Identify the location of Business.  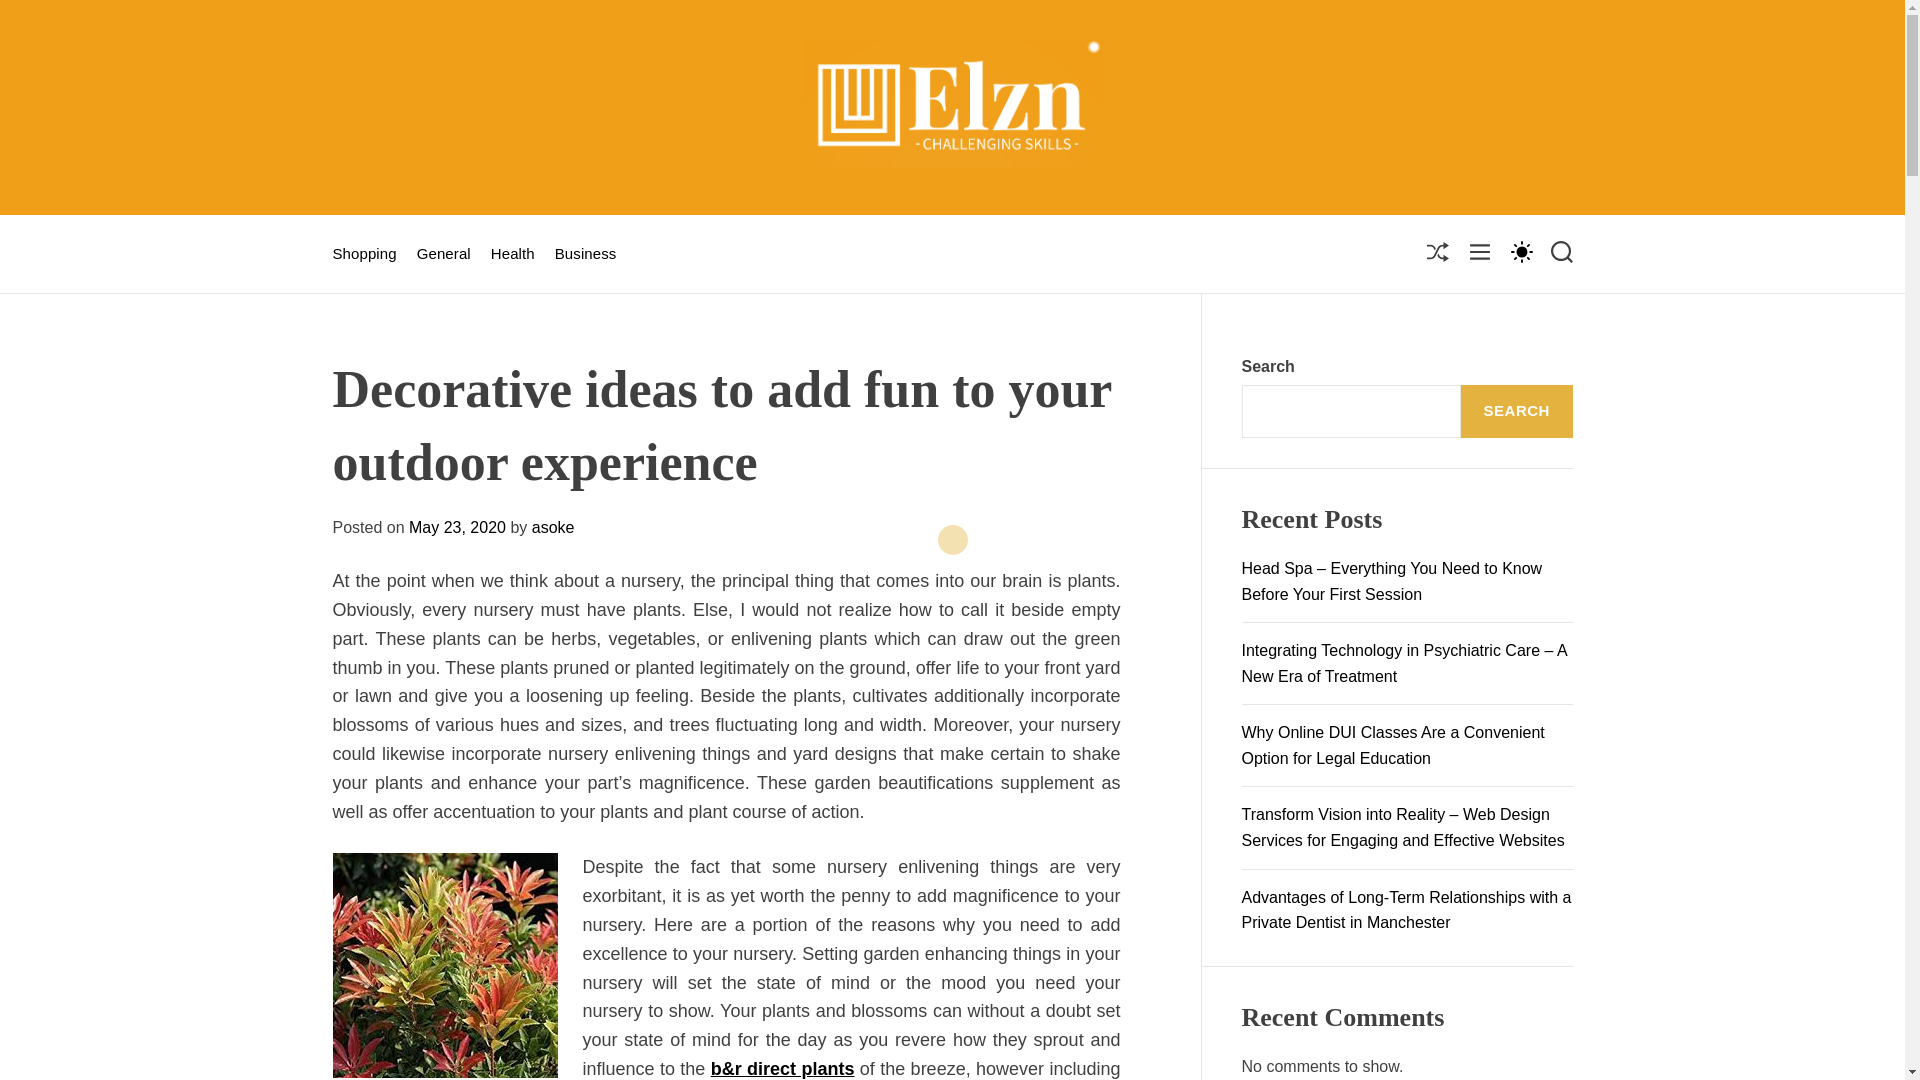
(585, 254).